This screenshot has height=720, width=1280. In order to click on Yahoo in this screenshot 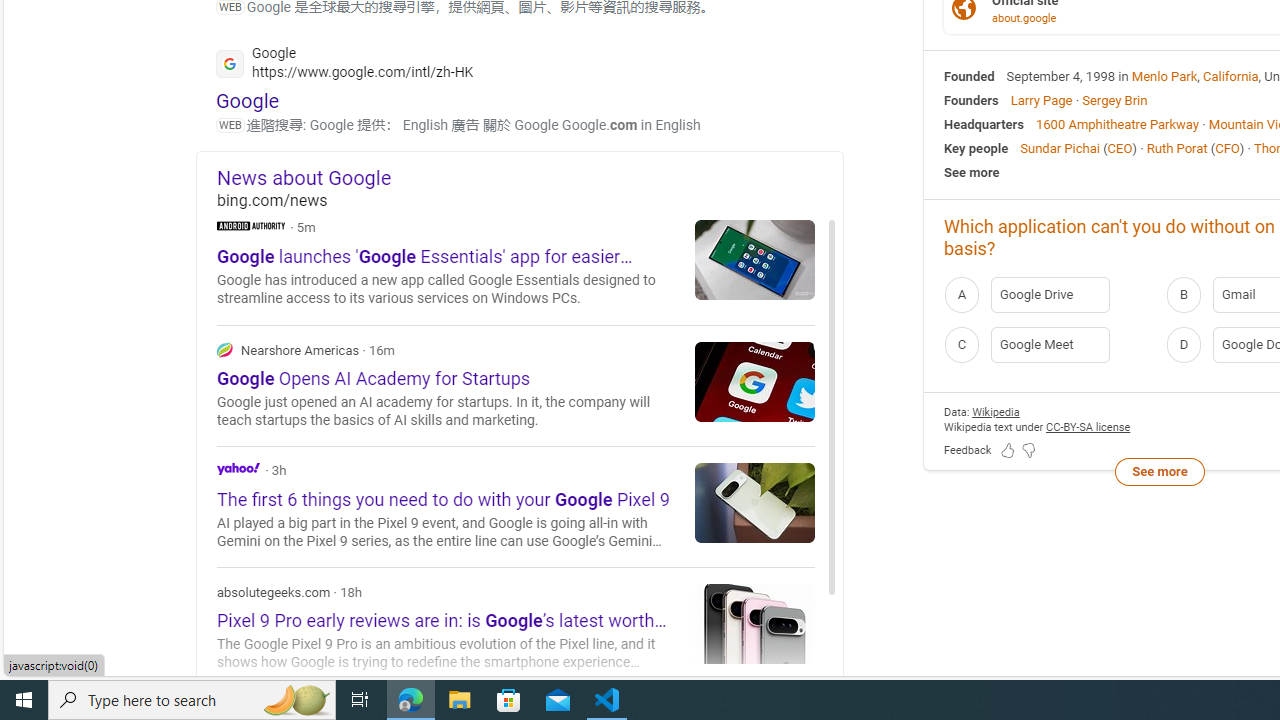, I will do `click(516, 506)`.